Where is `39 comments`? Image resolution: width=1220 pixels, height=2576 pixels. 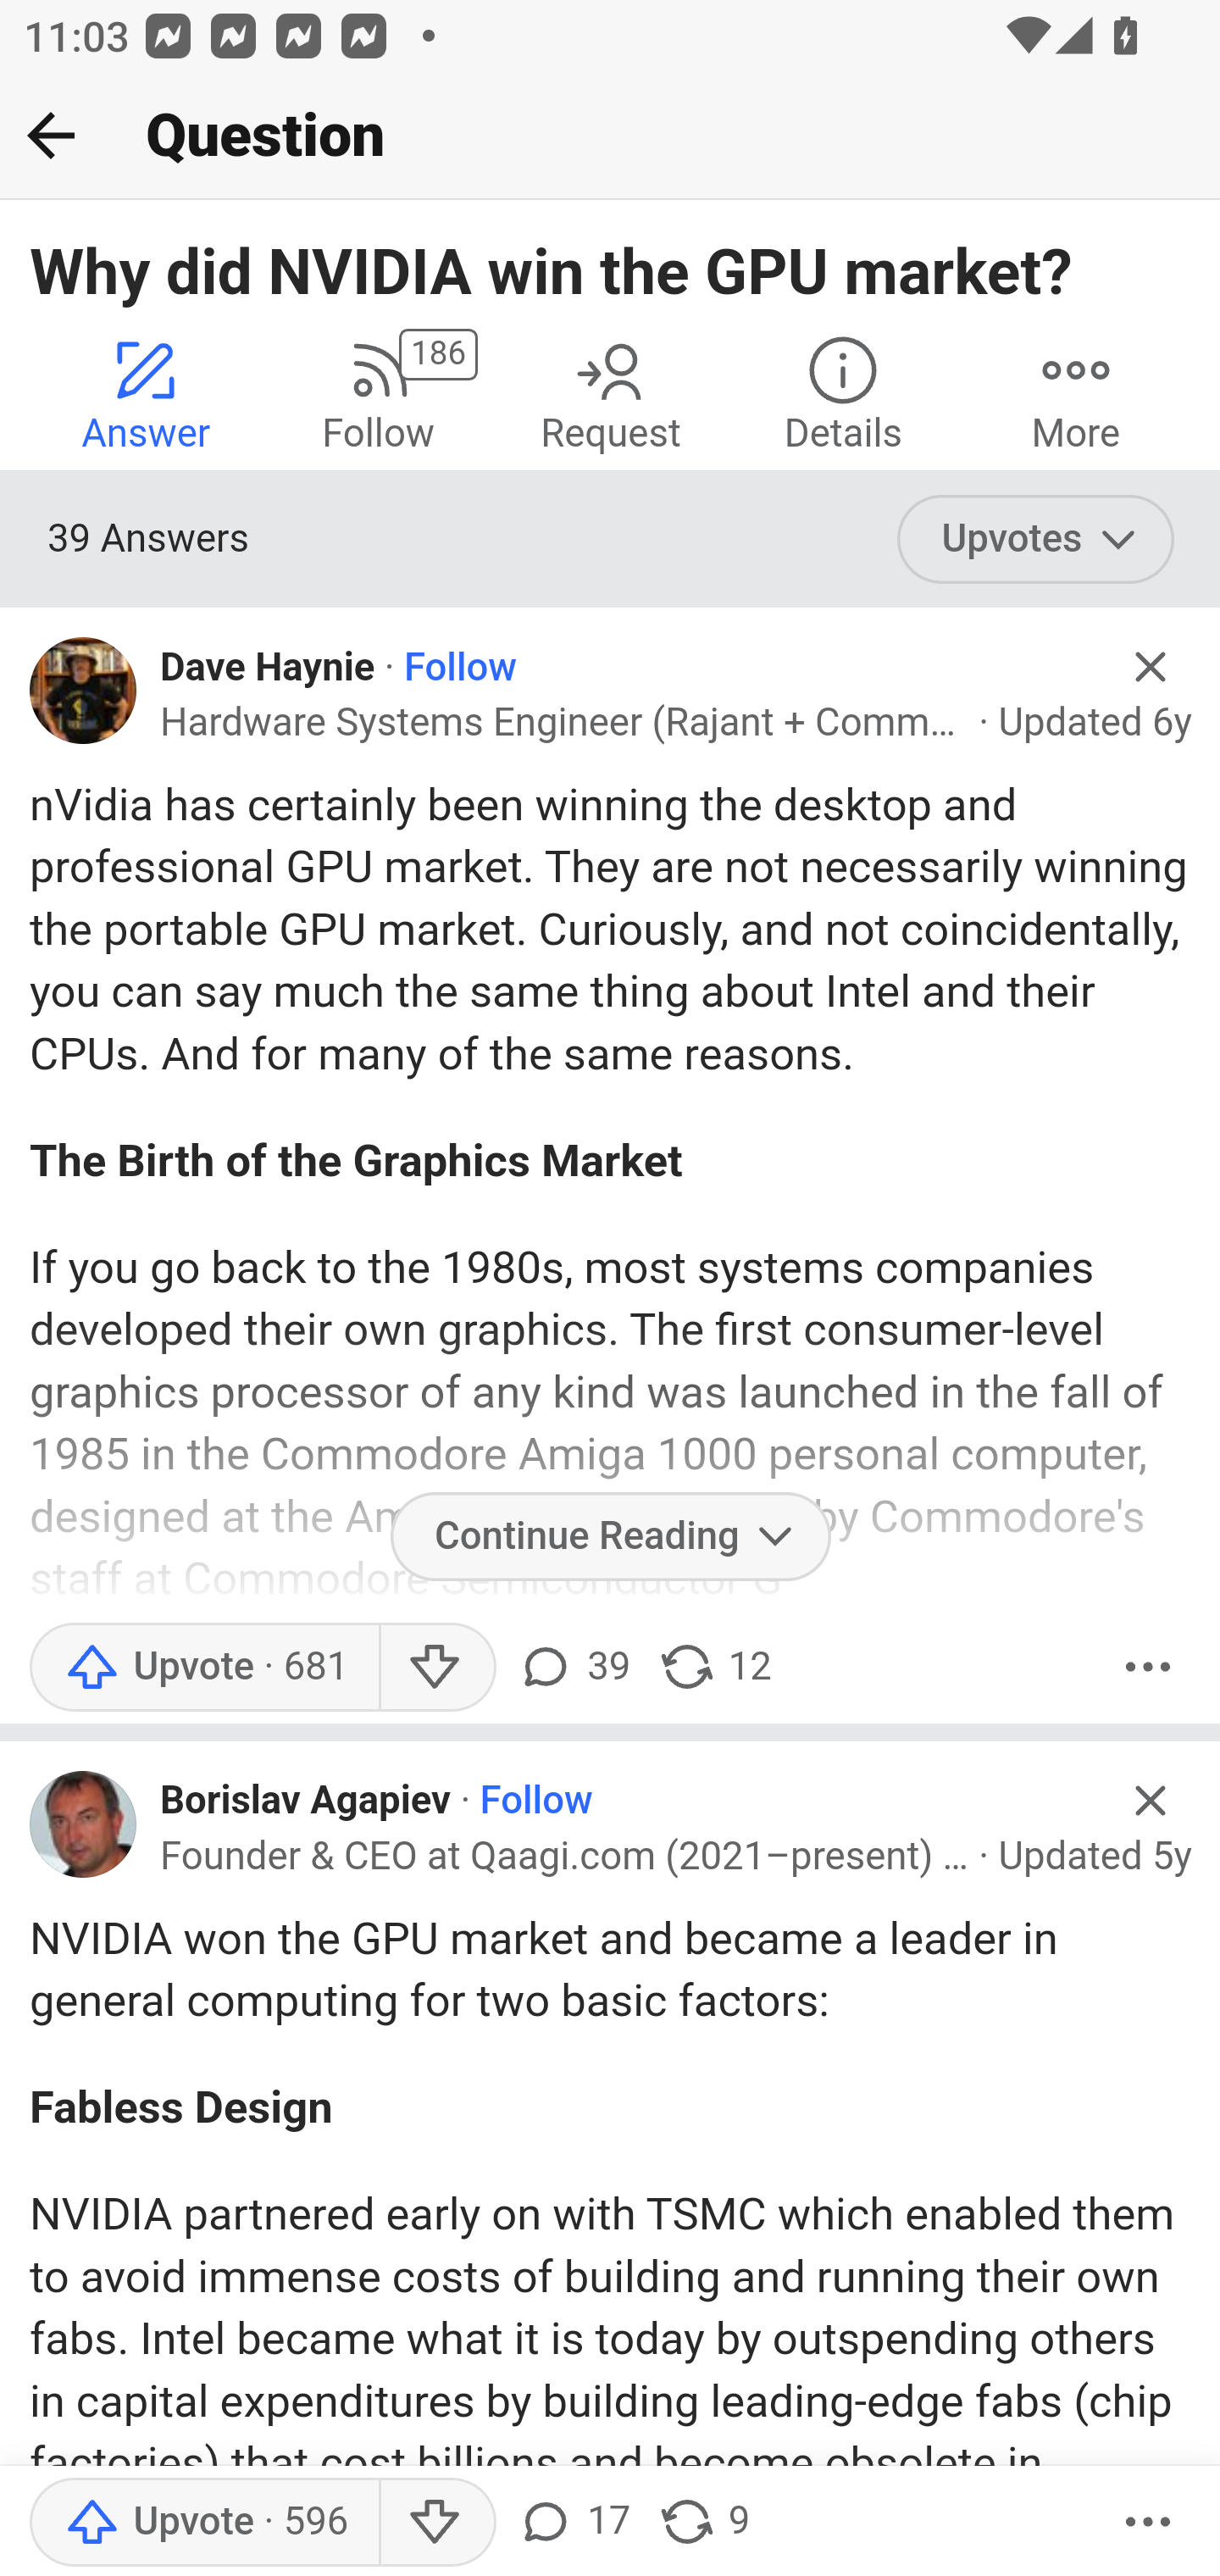 39 comments is located at coordinates (573, 1666).